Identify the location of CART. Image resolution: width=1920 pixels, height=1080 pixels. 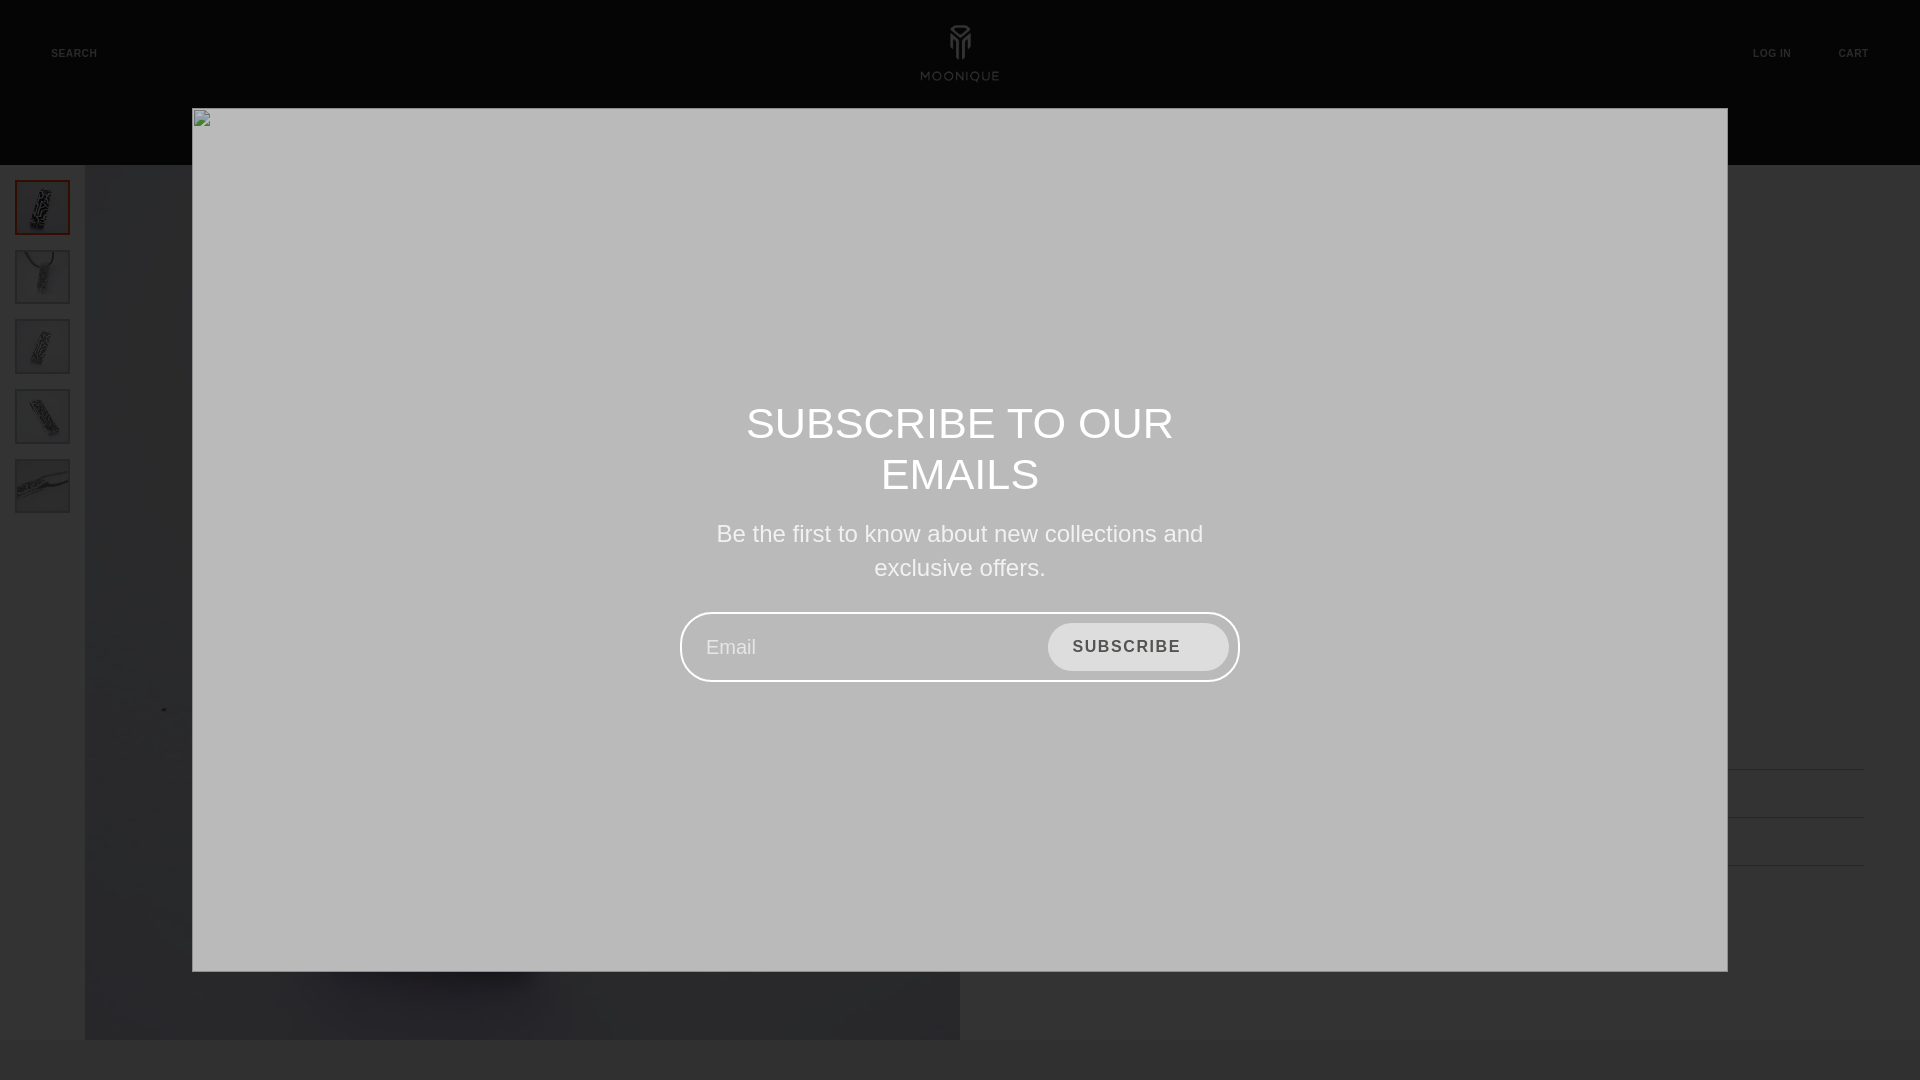
(1866, 53).